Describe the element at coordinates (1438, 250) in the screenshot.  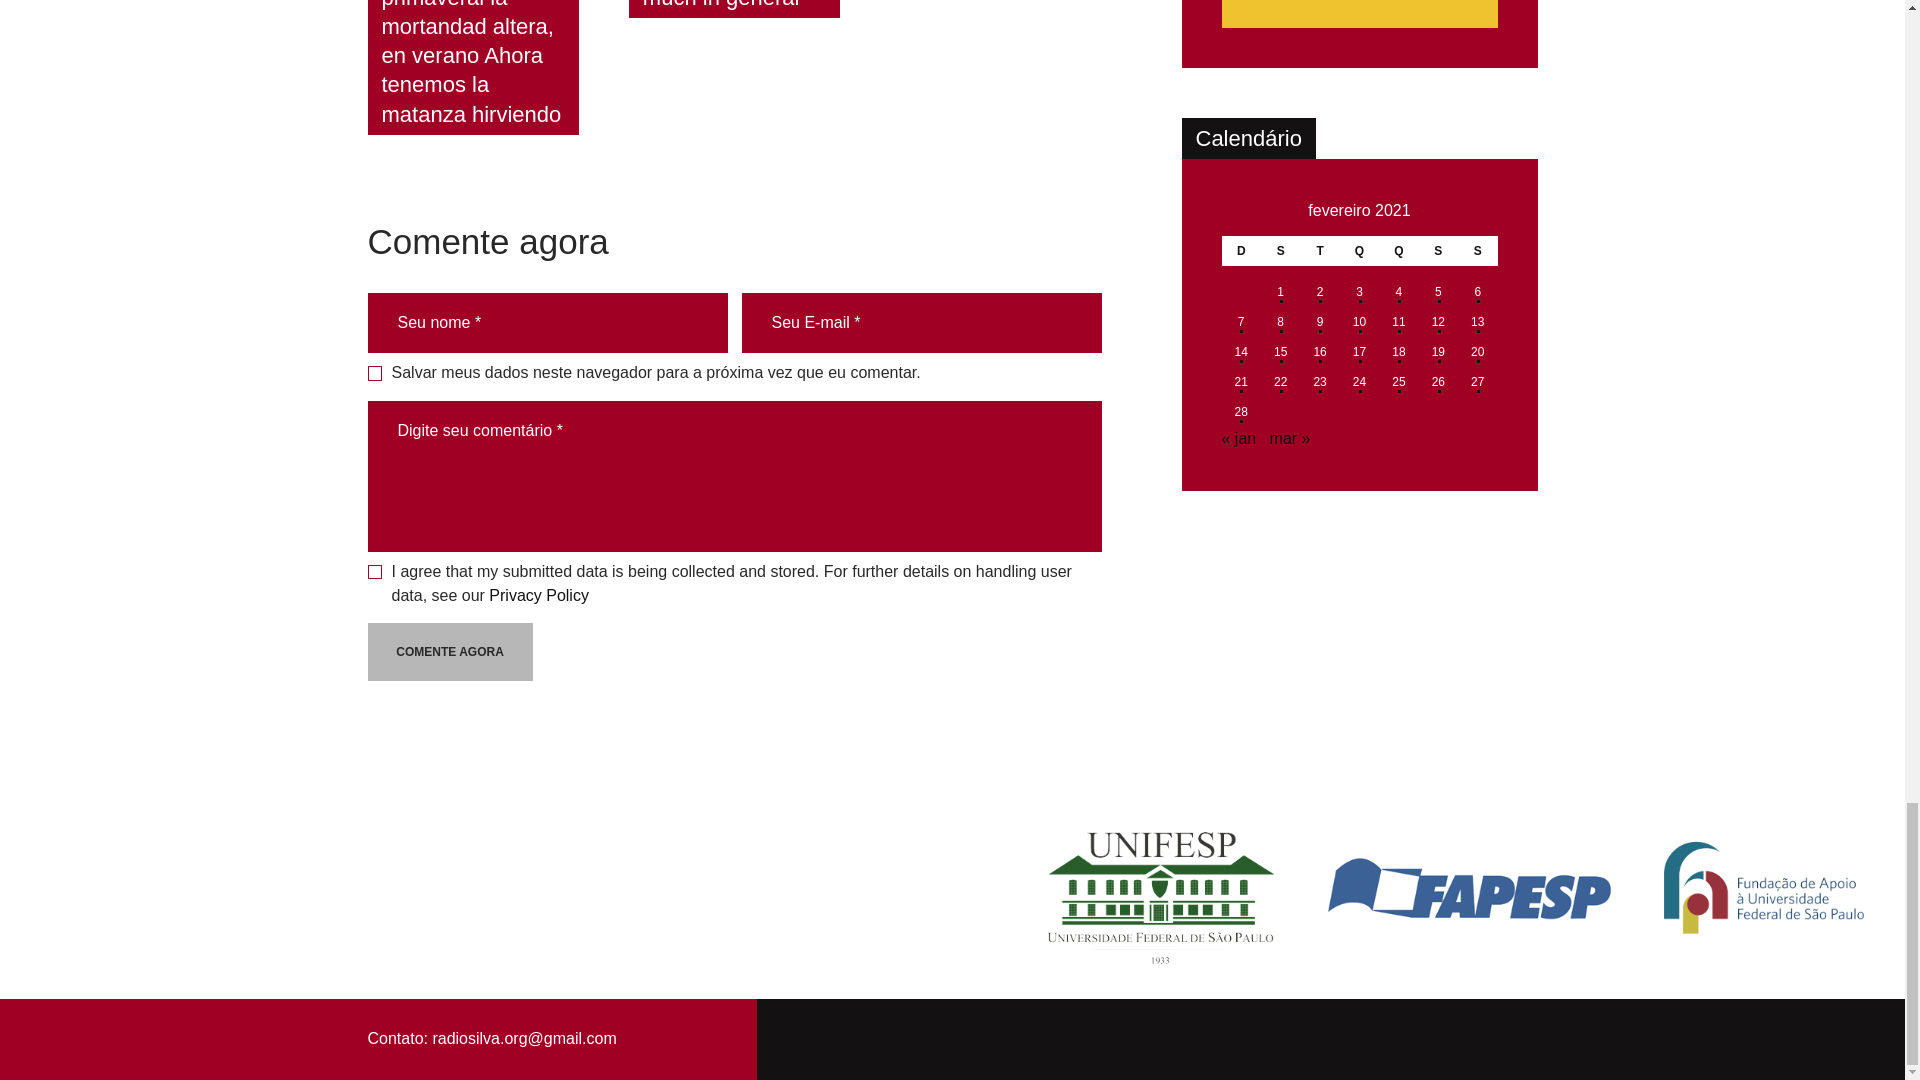
I see `sexta-feira` at that location.